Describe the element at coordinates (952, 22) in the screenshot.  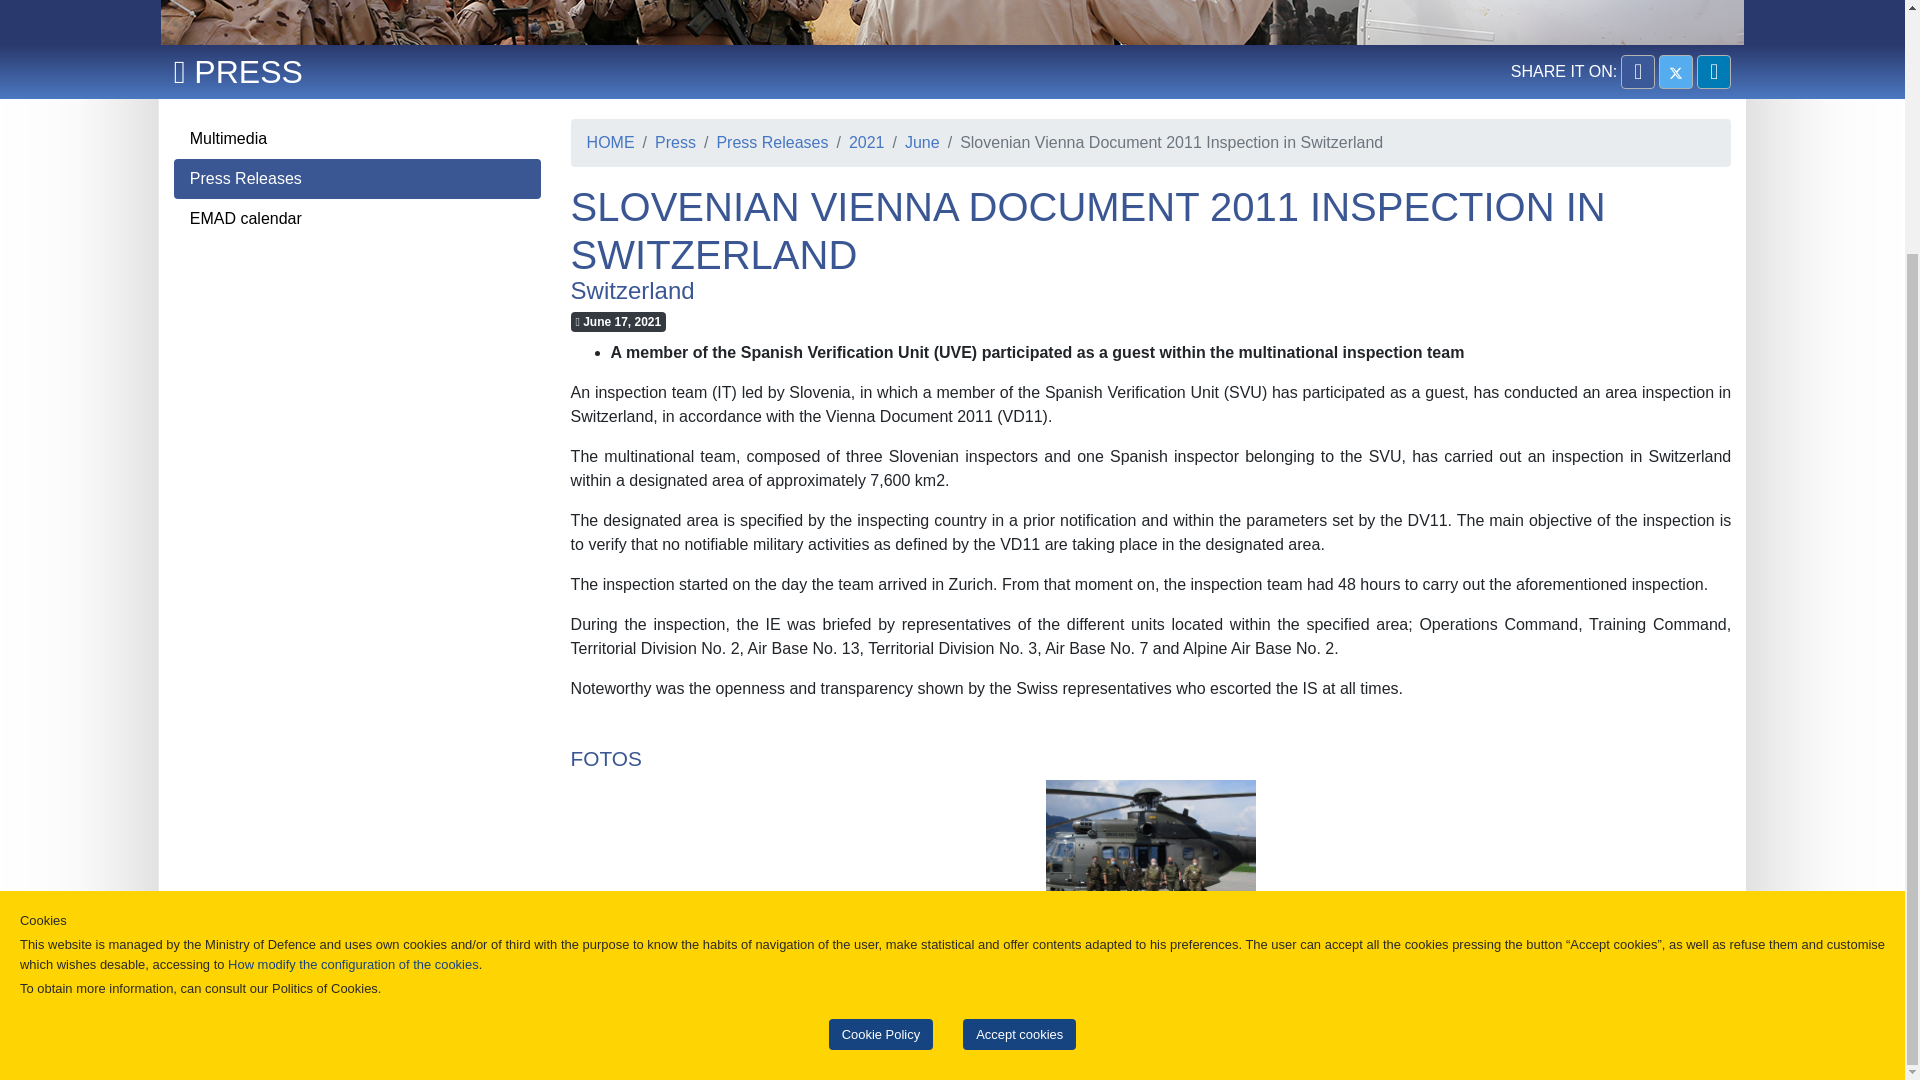
I see `Periodista del EMAD` at that location.